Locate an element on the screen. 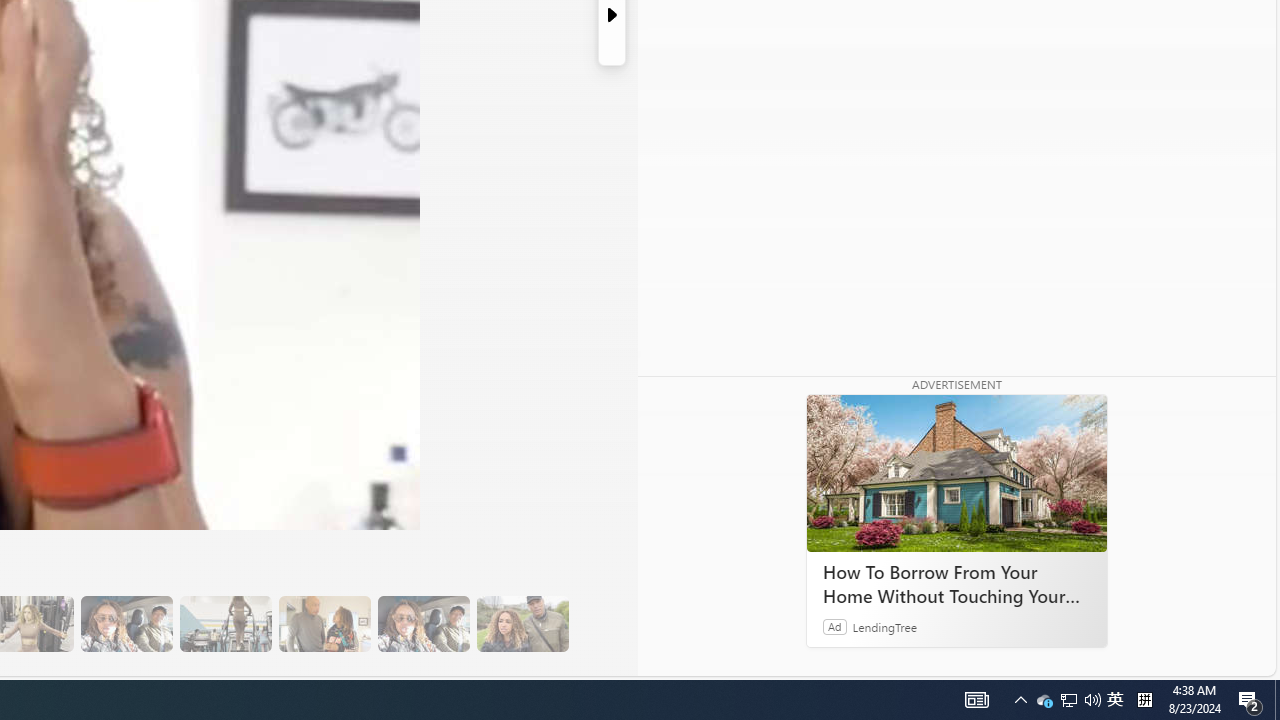 The height and width of the screenshot is (720, 1280). 18 It's More Fun Doing It with Someone Else is located at coordinates (324, 624).